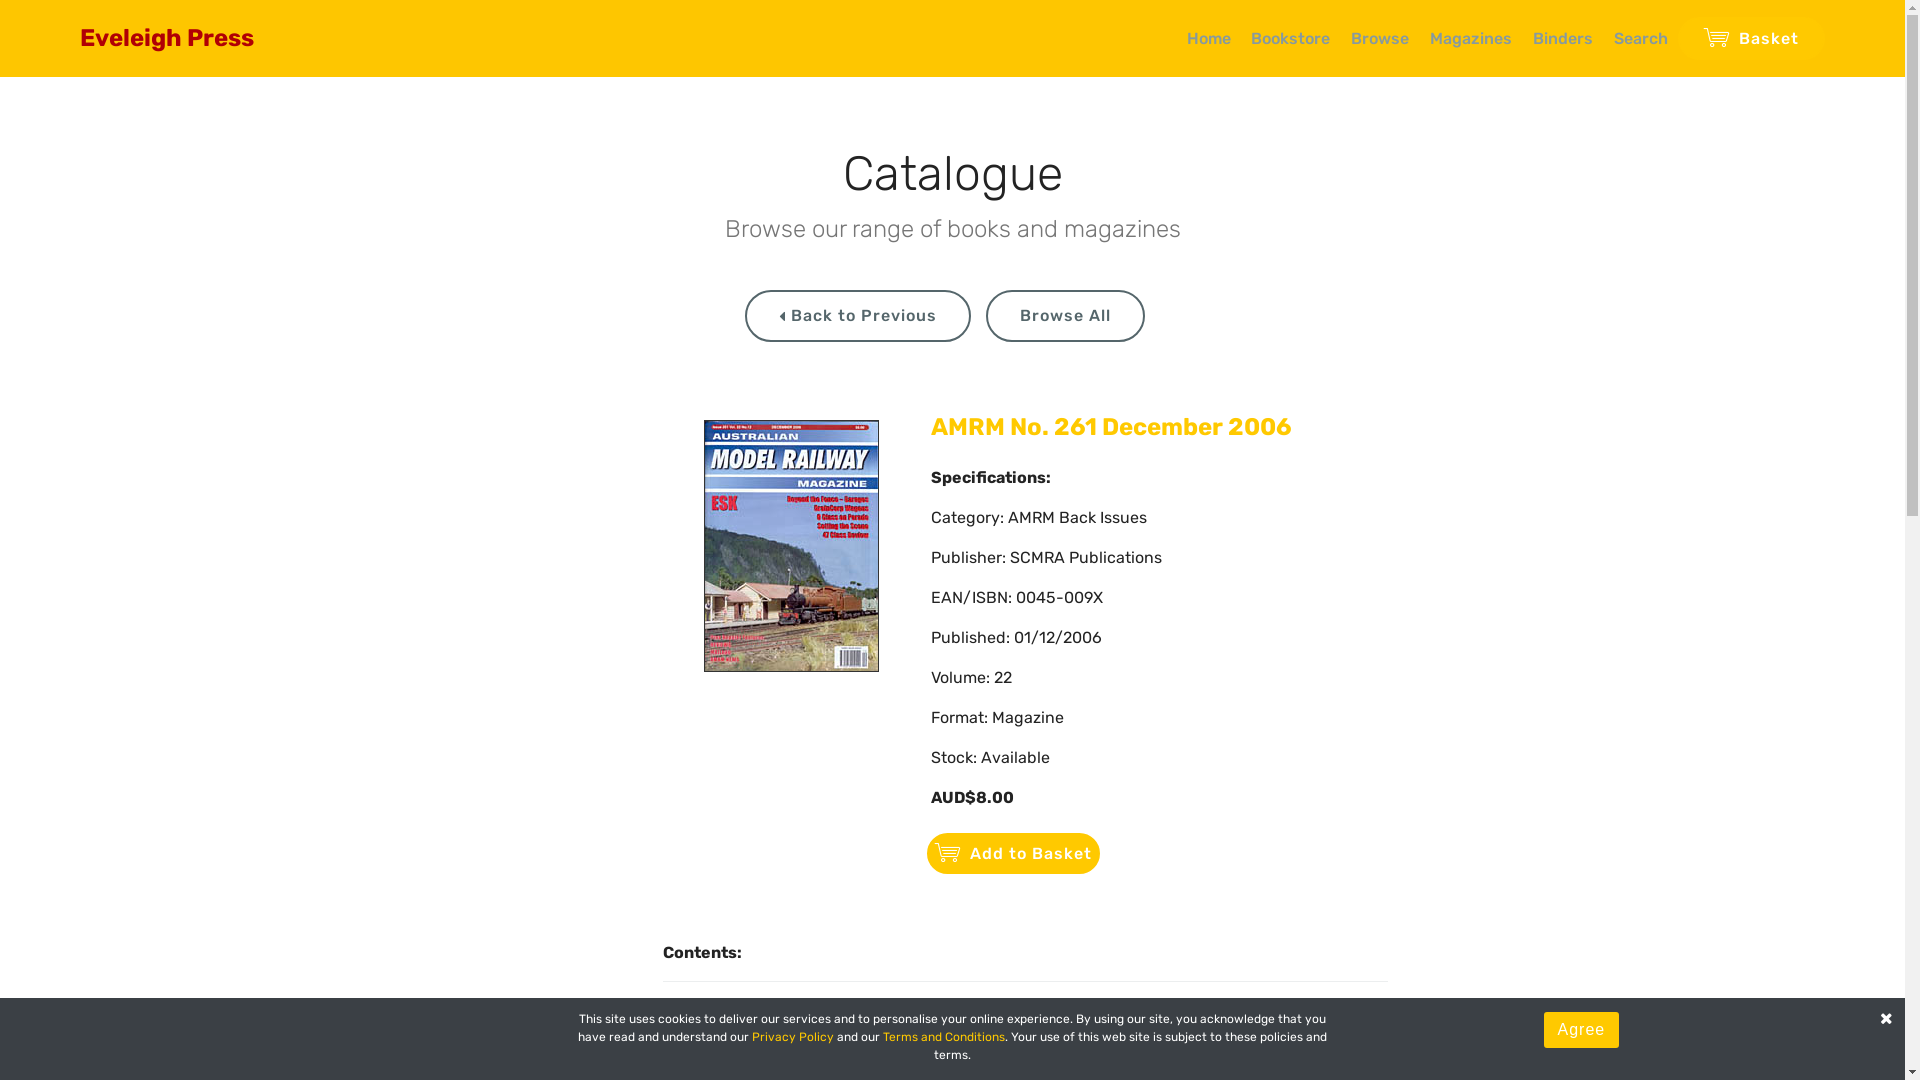 The width and height of the screenshot is (1920, 1080). What do you see at coordinates (1641, 38) in the screenshot?
I see `Search` at bounding box center [1641, 38].